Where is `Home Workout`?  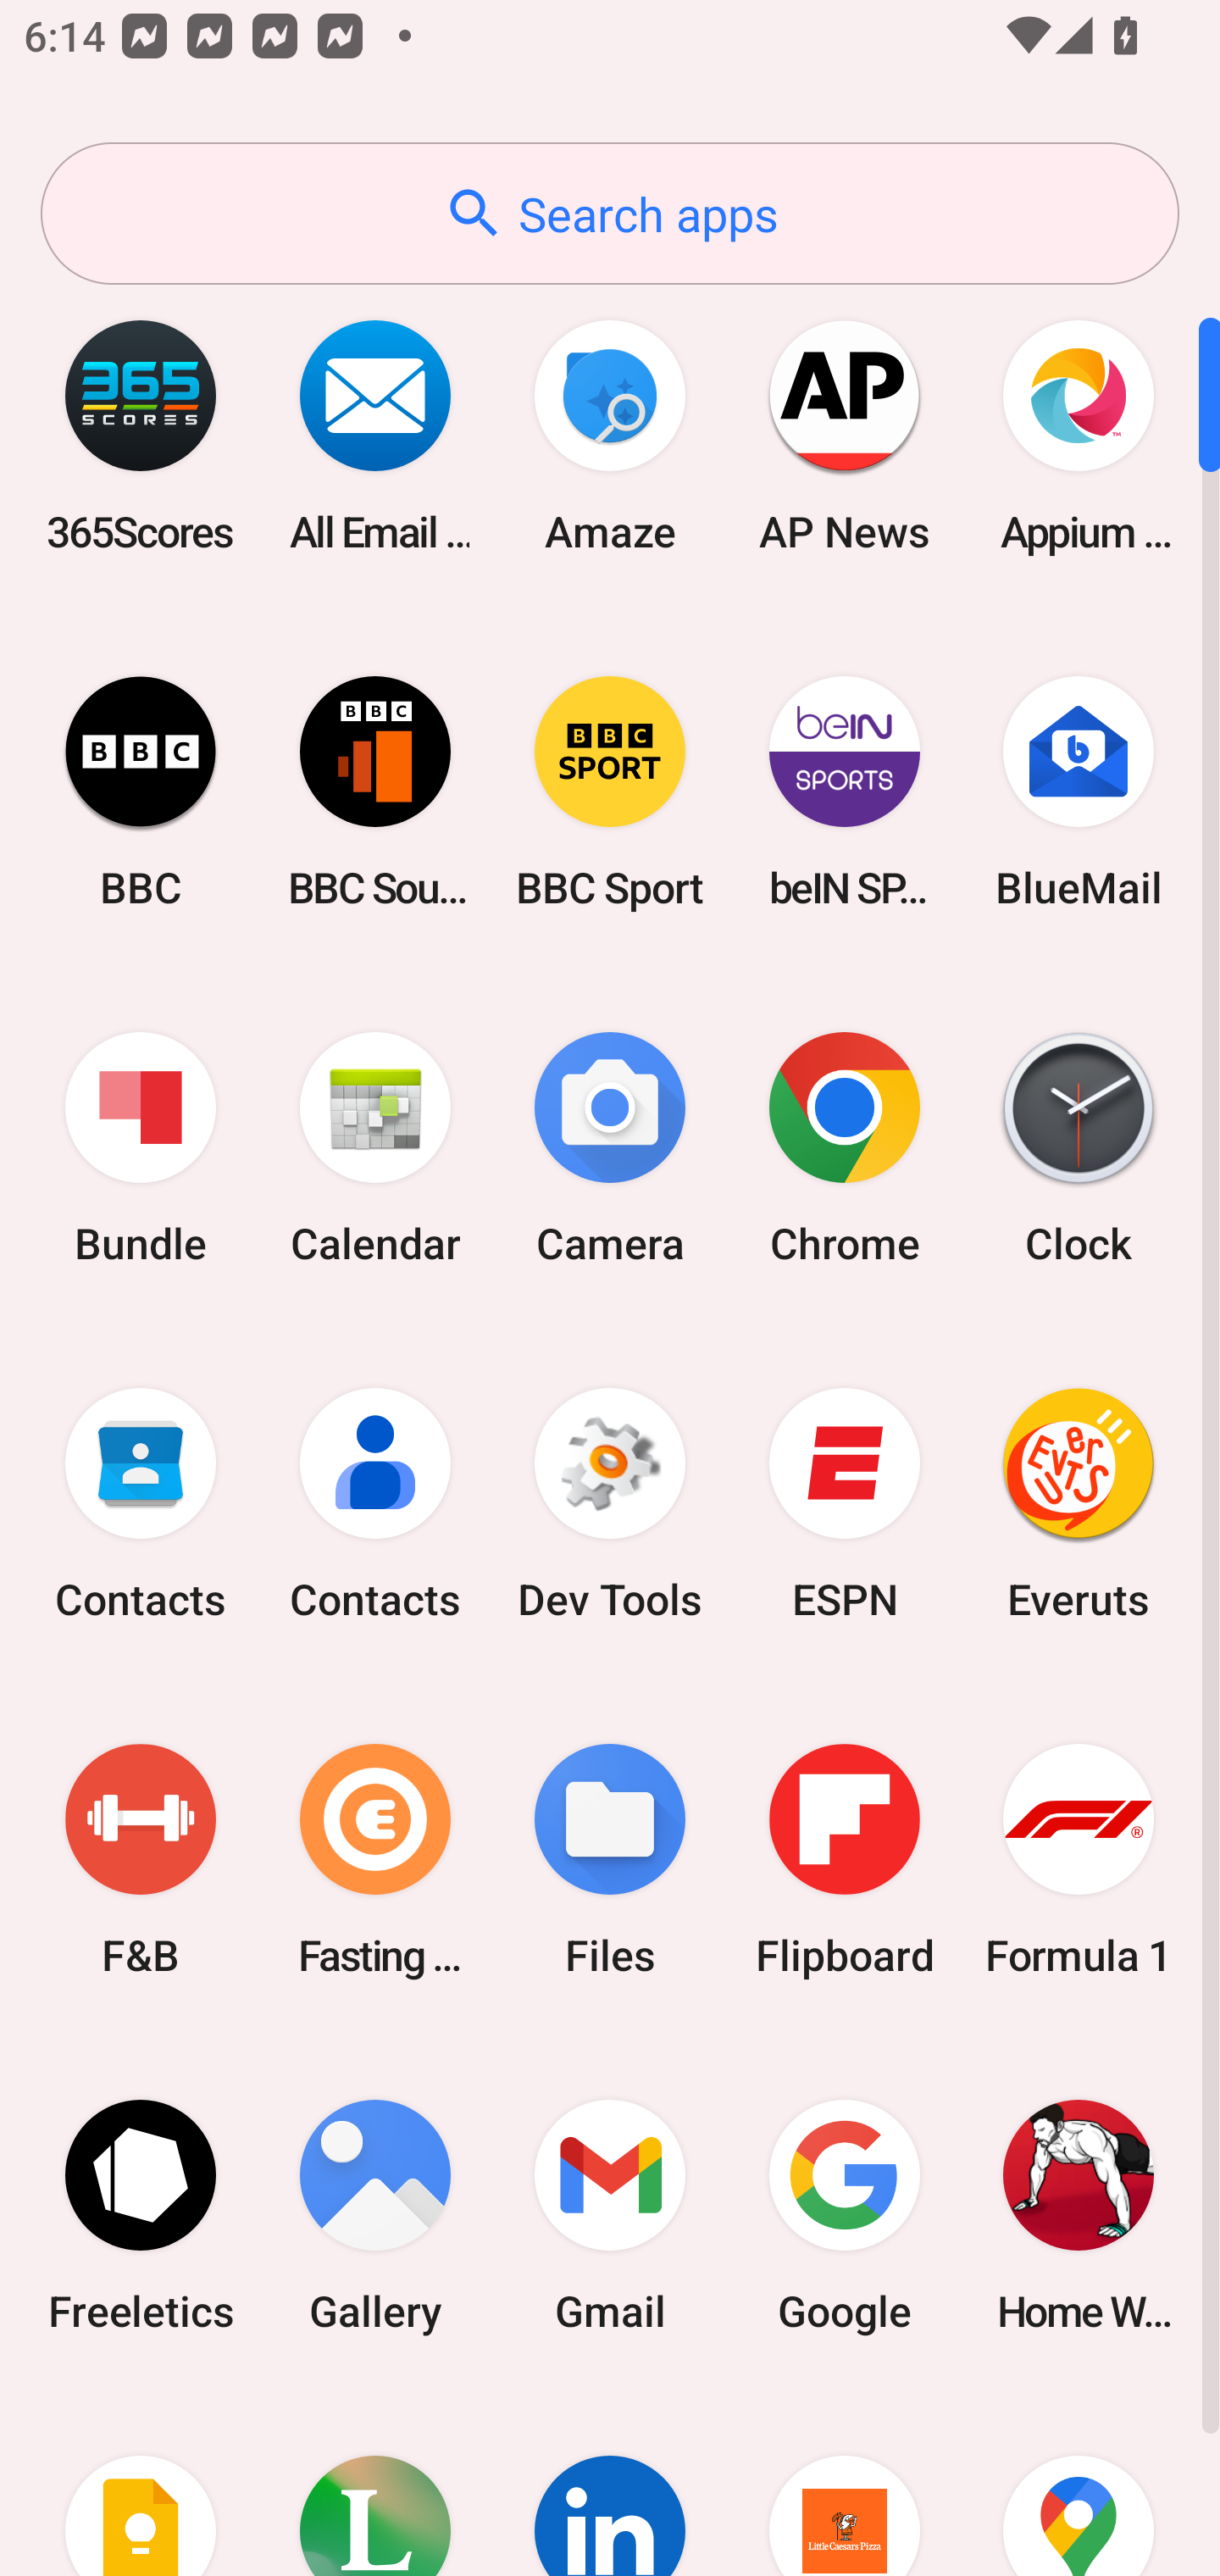 Home Workout is located at coordinates (1079, 2215).